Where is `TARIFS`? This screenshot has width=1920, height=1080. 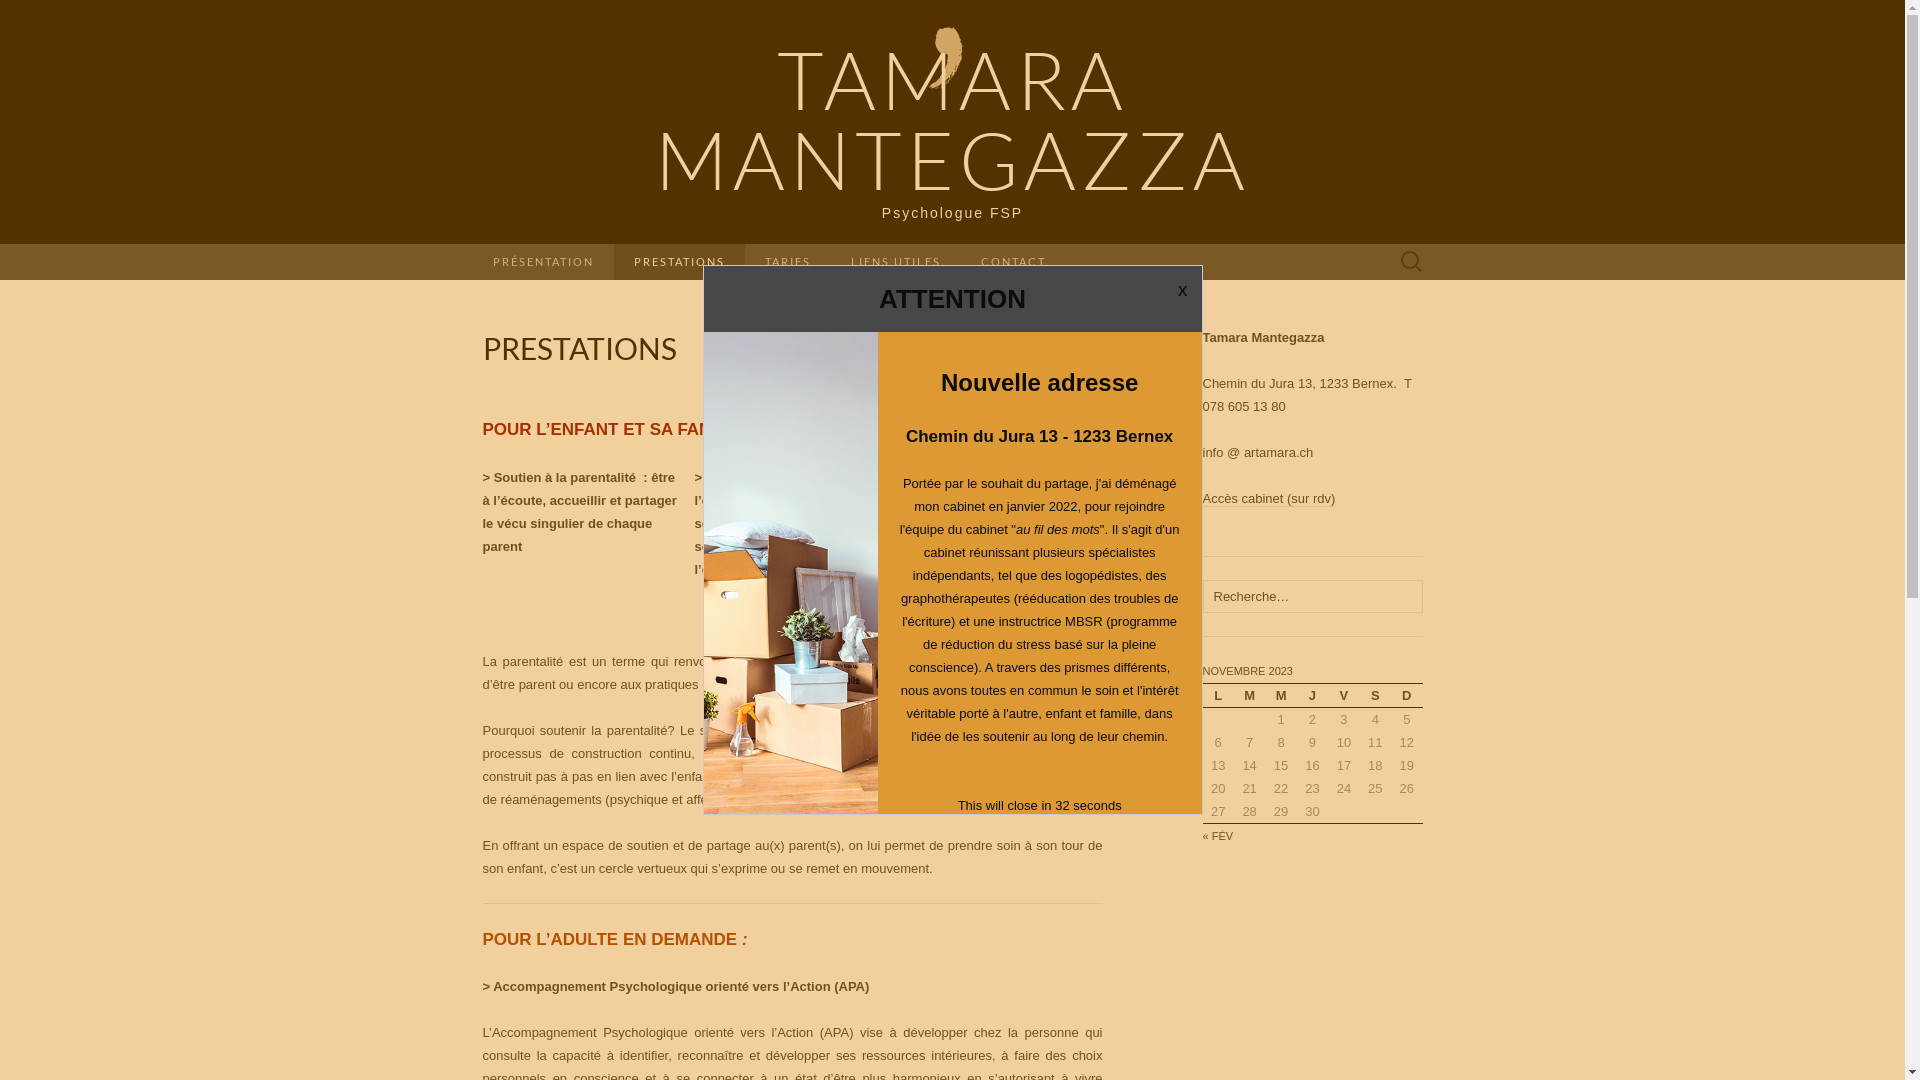
TARIFS is located at coordinates (787, 262).